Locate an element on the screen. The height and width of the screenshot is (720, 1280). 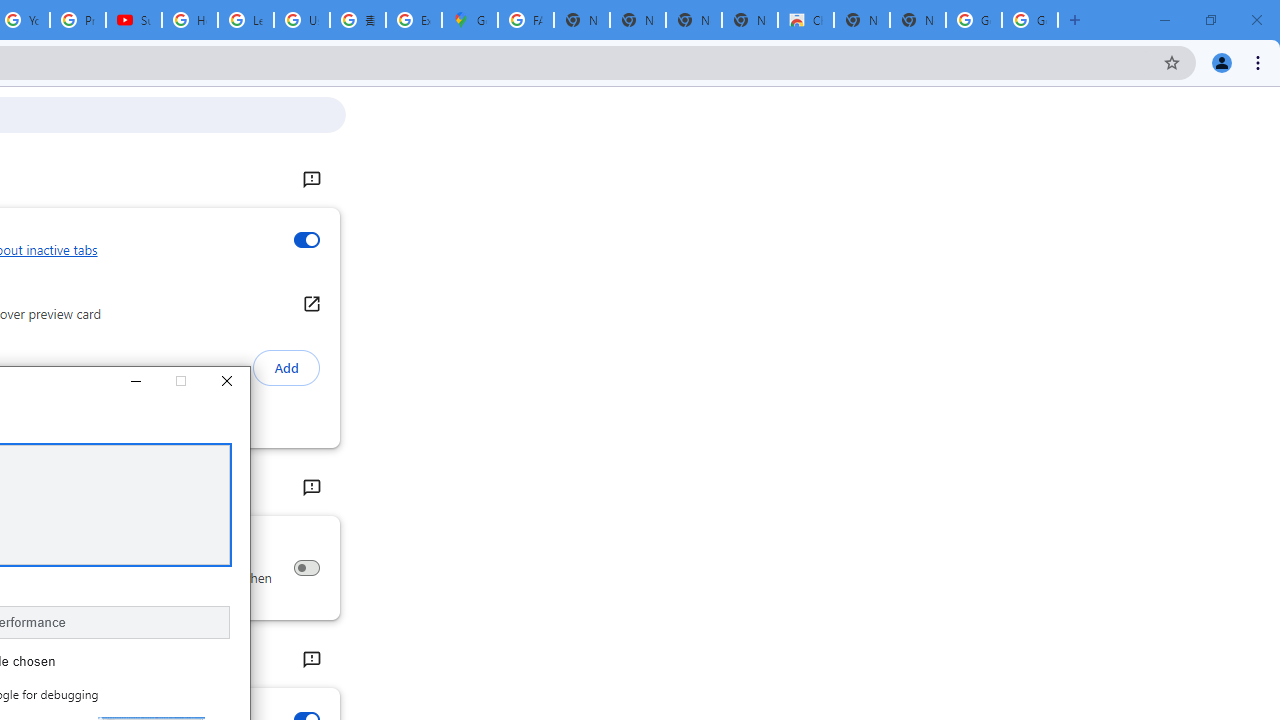
Explore new street-level details - Google Maps Help is located at coordinates (414, 20).